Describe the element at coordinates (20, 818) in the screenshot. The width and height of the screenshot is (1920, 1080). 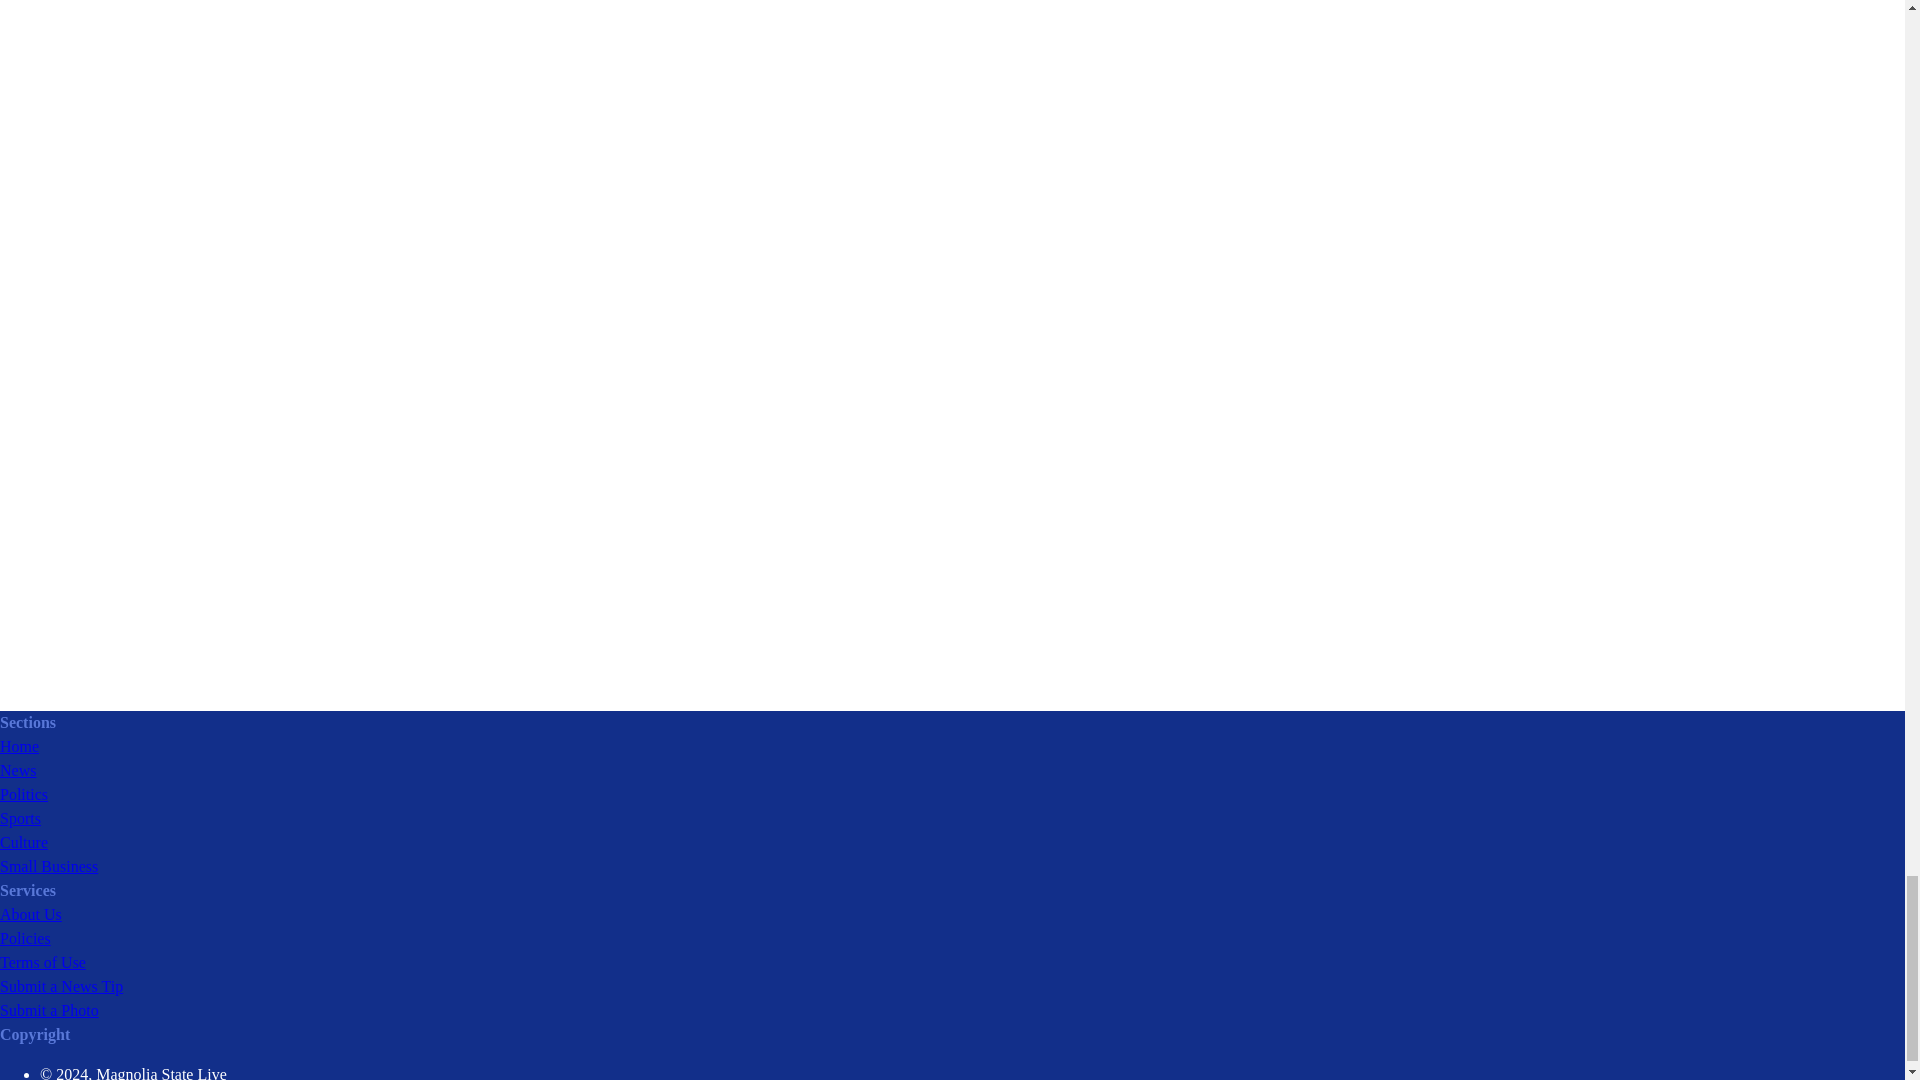
I see `Sports` at that location.